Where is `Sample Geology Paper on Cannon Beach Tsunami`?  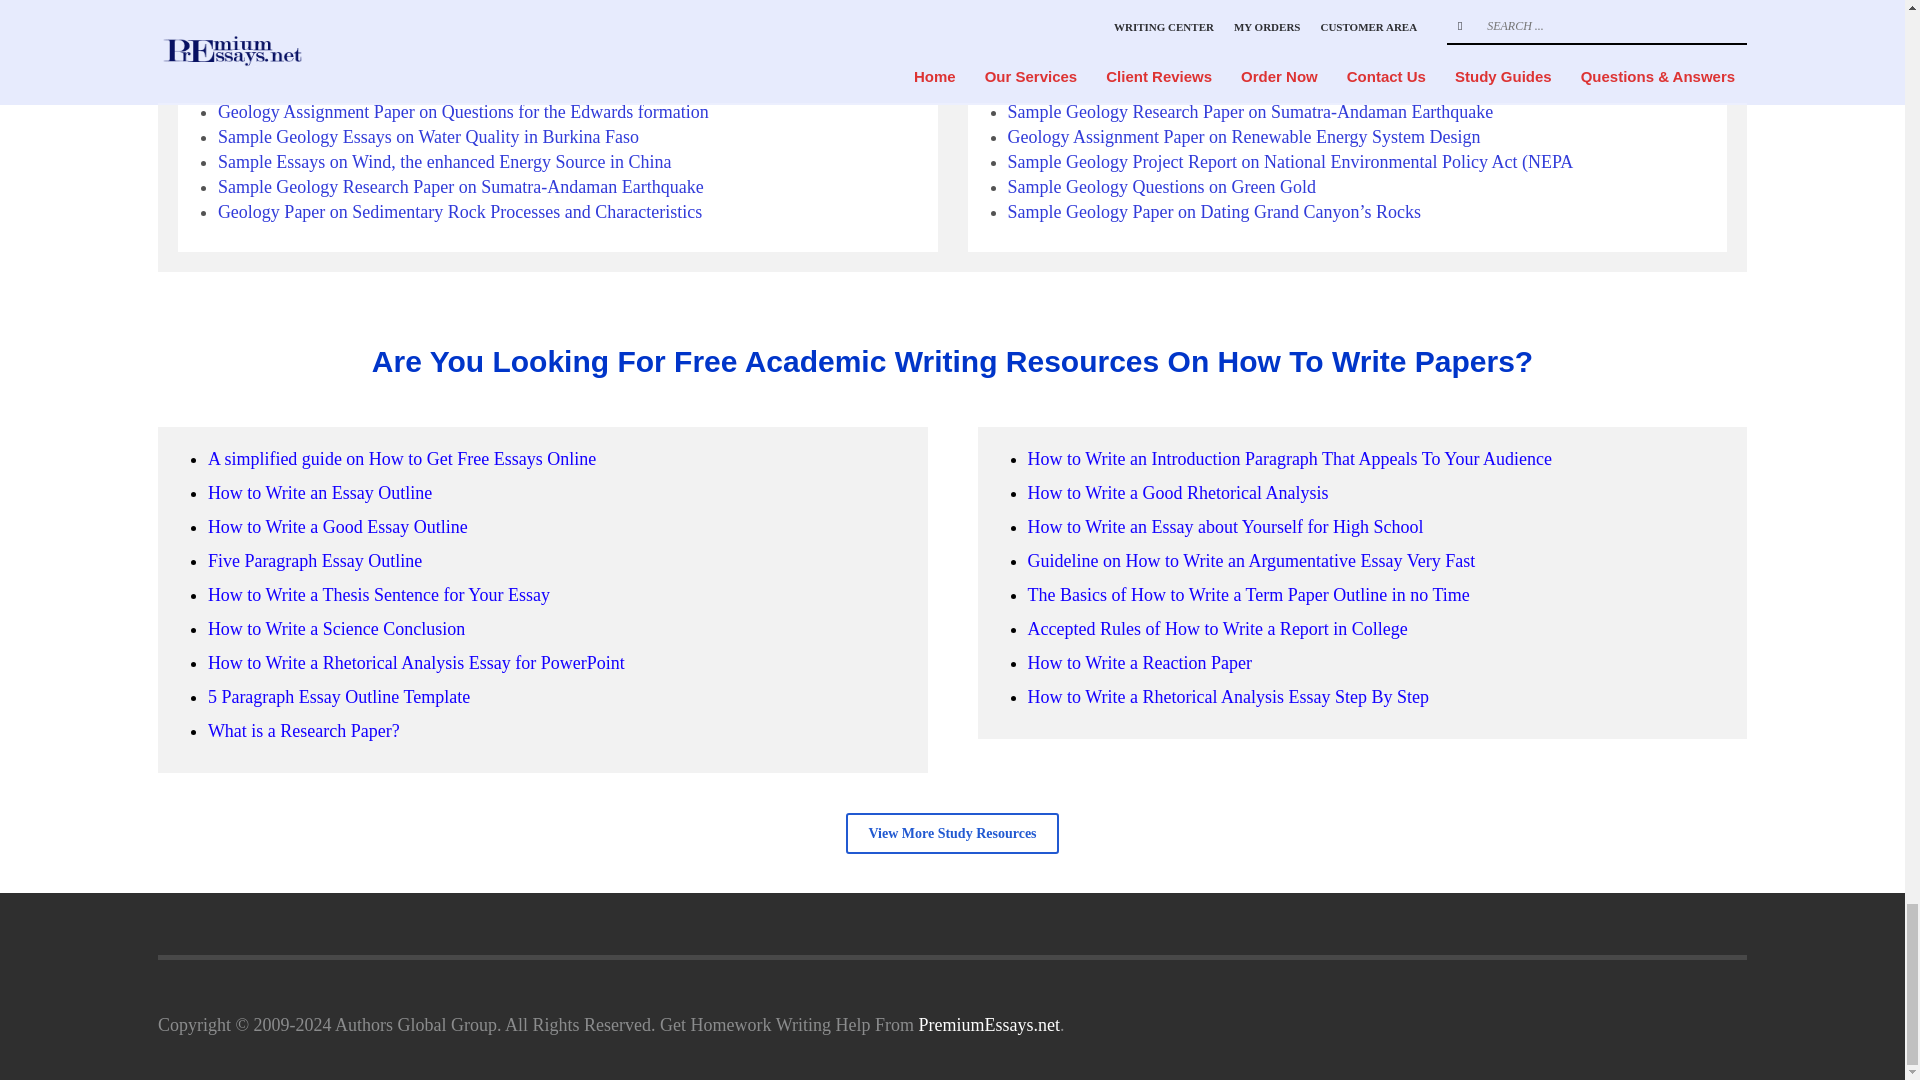
Sample Geology Paper on Cannon Beach Tsunami is located at coordinates (400, 62).